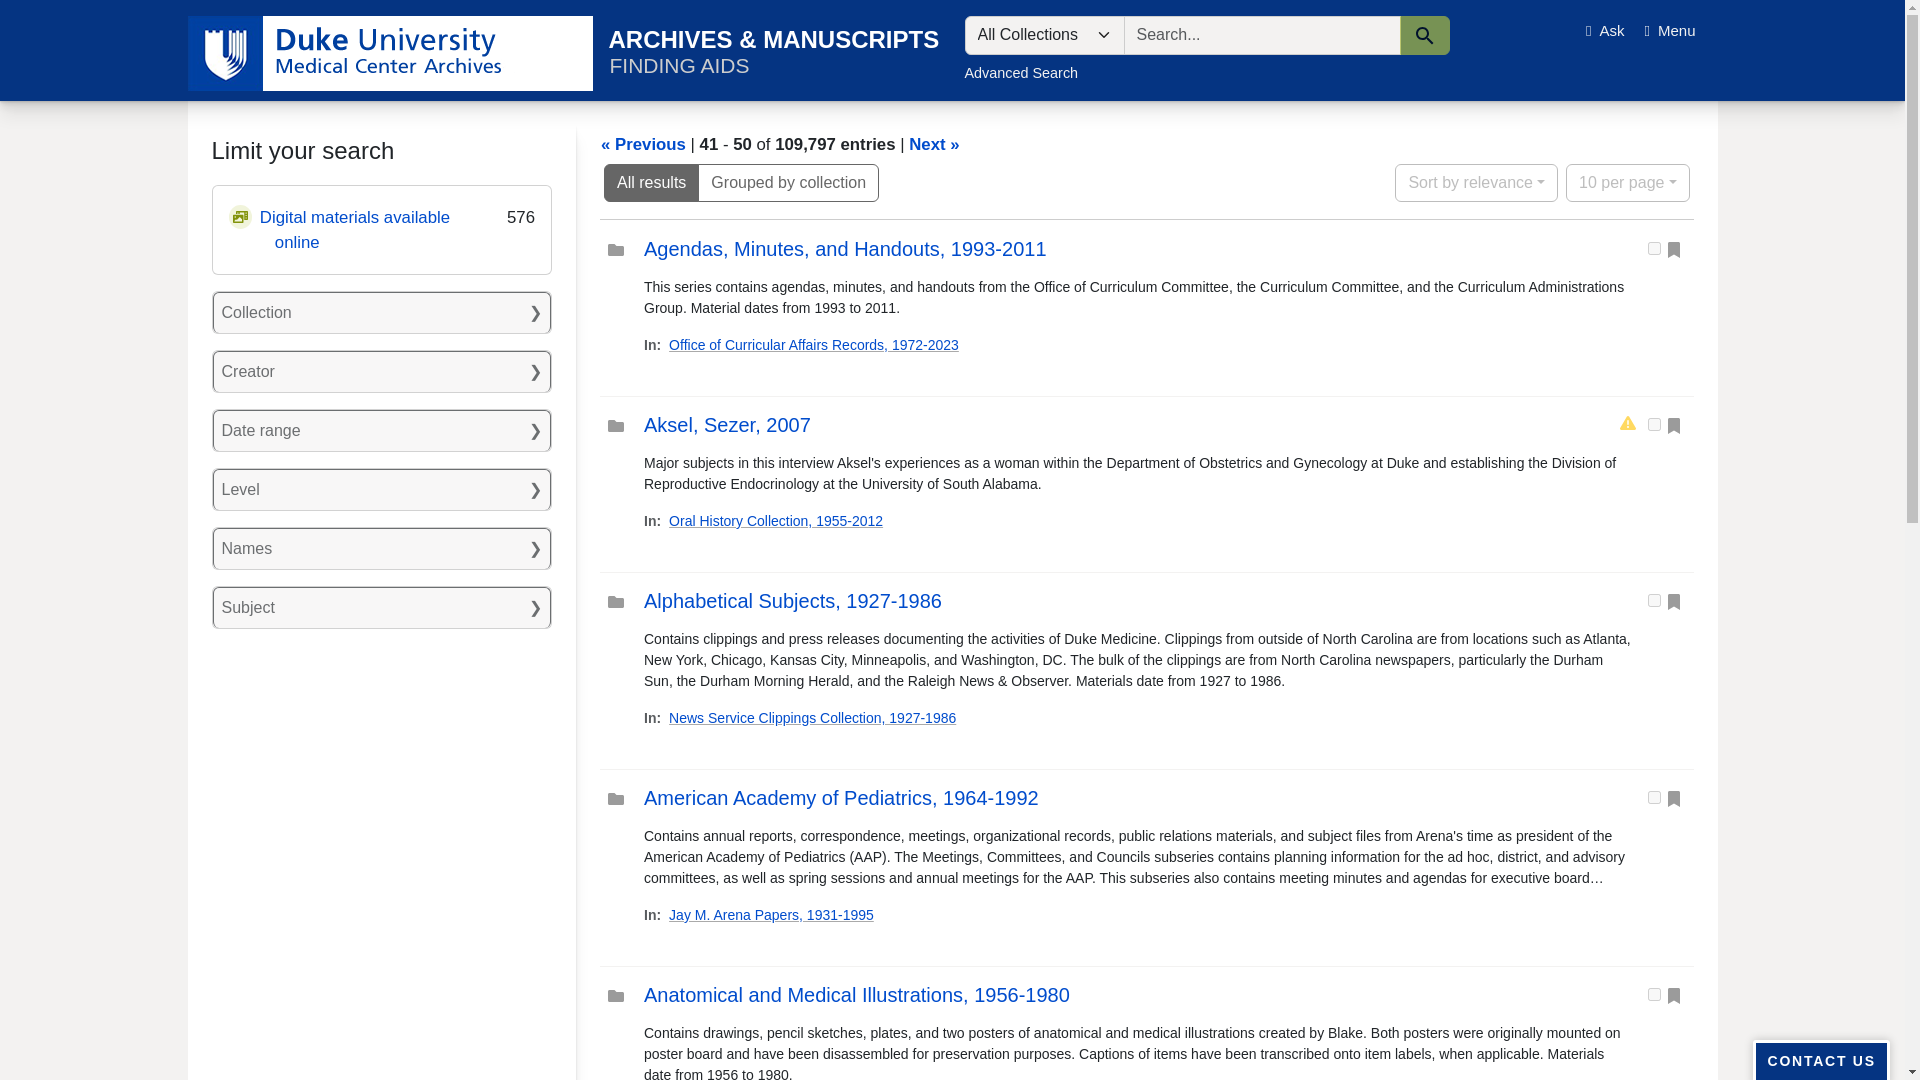 This screenshot has width=1920, height=1080. What do you see at coordinates (1476, 182) in the screenshot?
I see `Sort by relevance` at bounding box center [1476, 182].